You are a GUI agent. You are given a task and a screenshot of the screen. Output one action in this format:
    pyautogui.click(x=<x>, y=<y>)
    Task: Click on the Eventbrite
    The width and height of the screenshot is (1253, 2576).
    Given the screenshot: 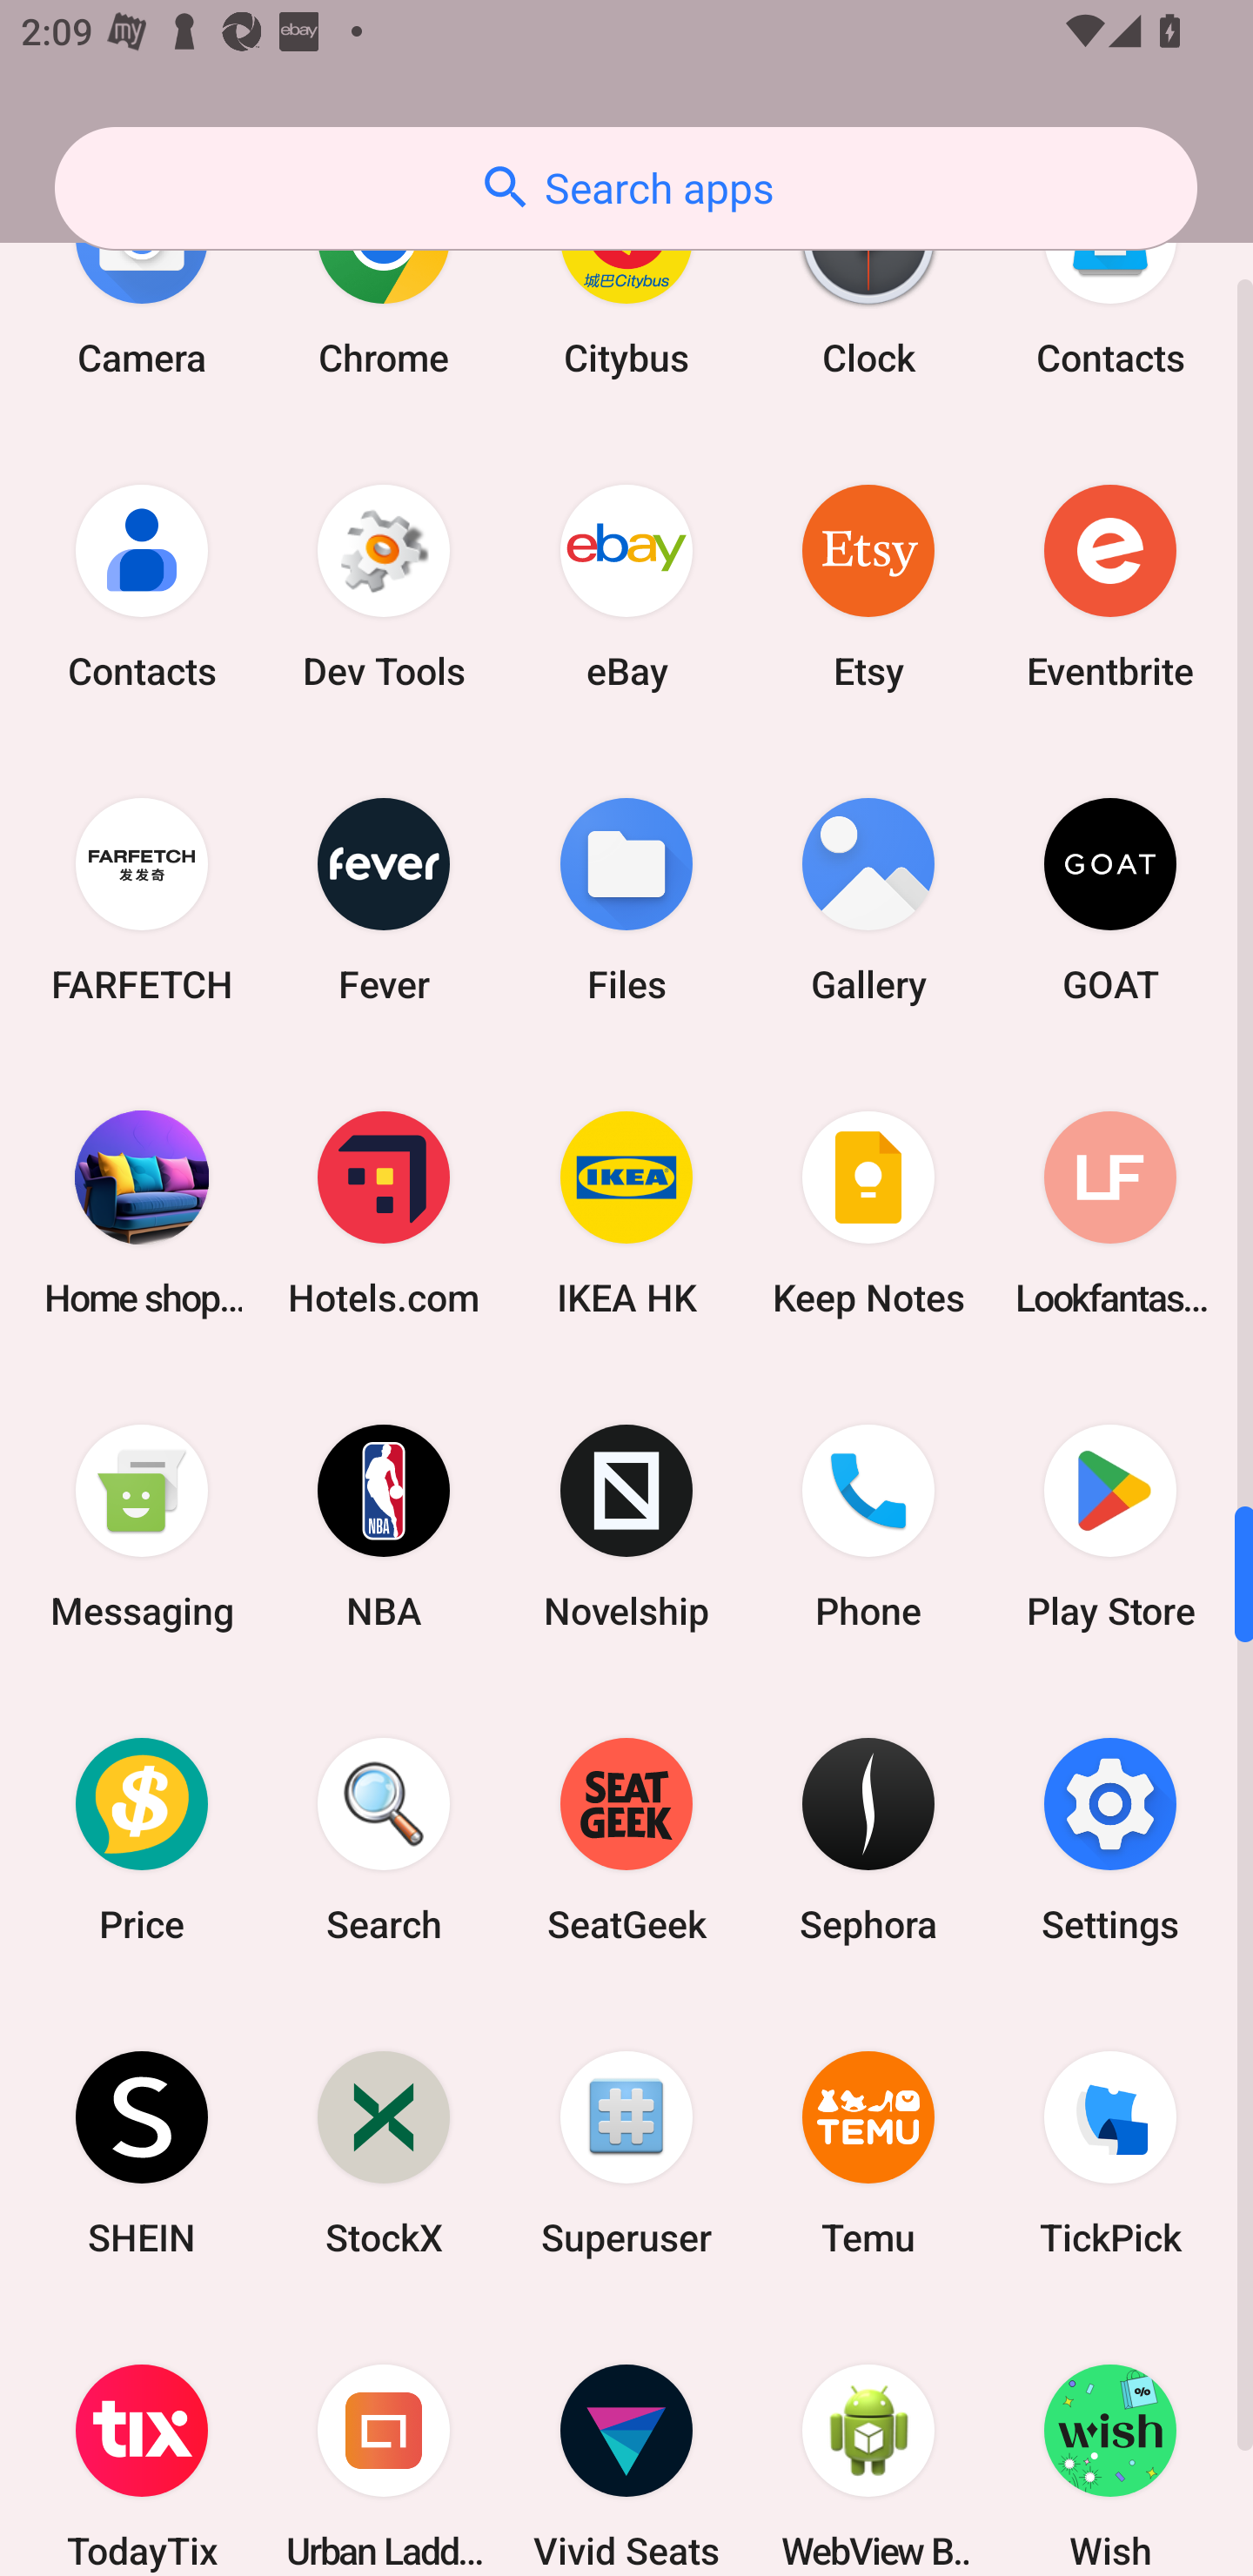 What is the action you would take?
    pyautogui.click(x=1110, y=587)
    